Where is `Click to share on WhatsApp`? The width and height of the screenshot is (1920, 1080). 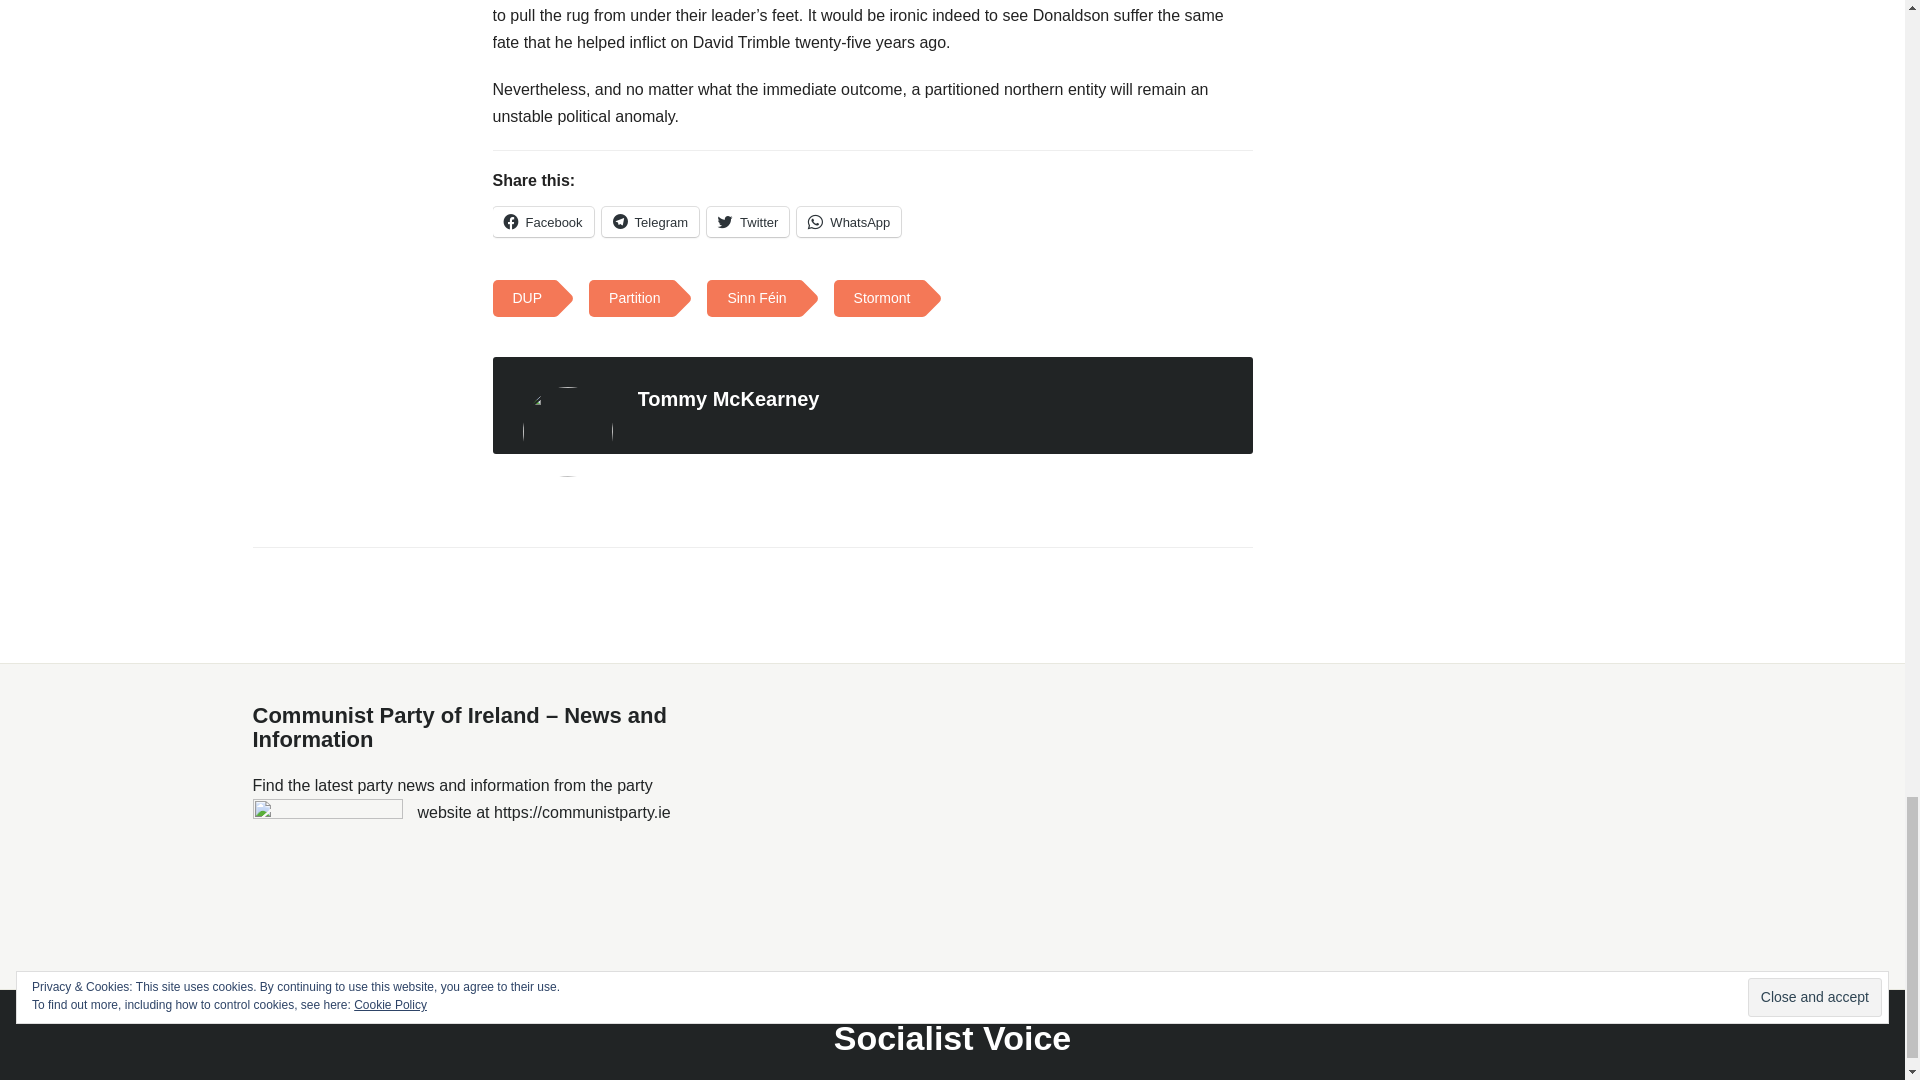
Click to share on WhatsApp is located at coordinates (848, 221).